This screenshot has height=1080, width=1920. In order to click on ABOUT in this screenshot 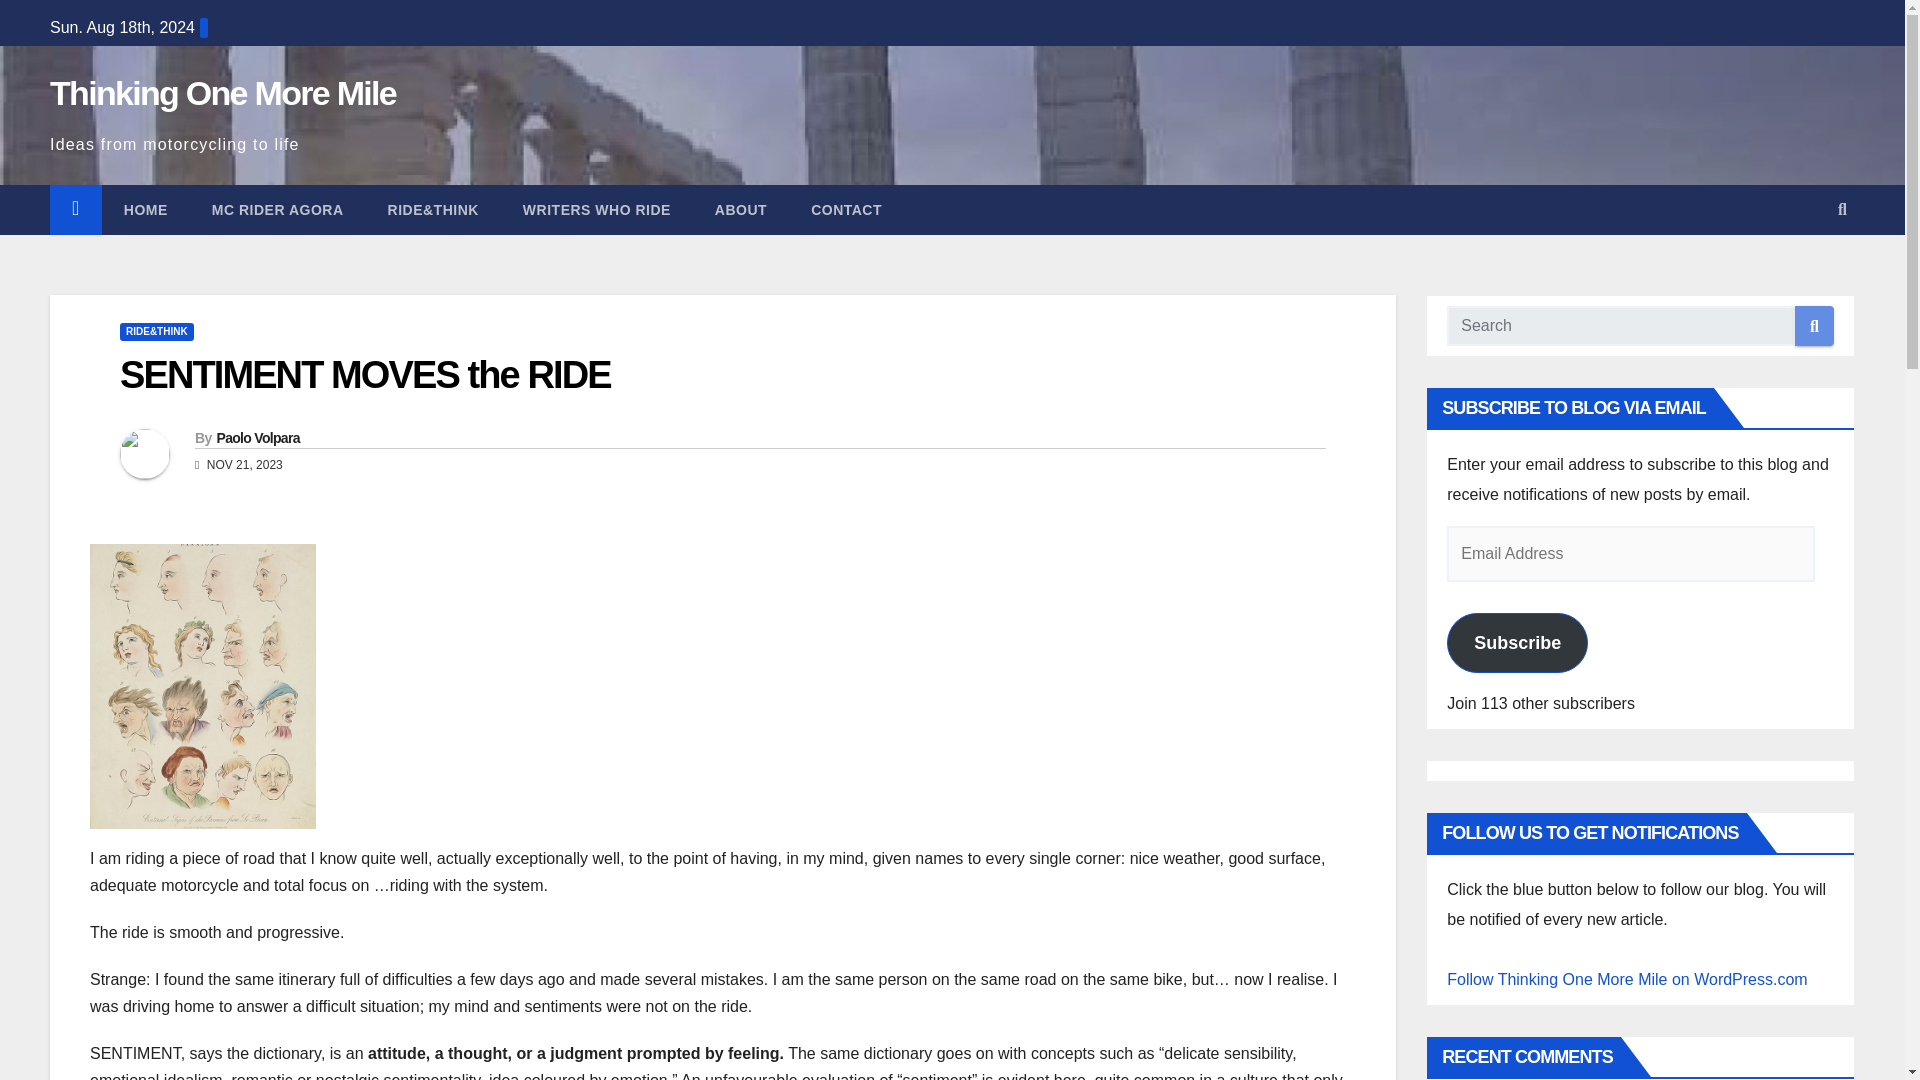, I will do `click(741, 210)`.